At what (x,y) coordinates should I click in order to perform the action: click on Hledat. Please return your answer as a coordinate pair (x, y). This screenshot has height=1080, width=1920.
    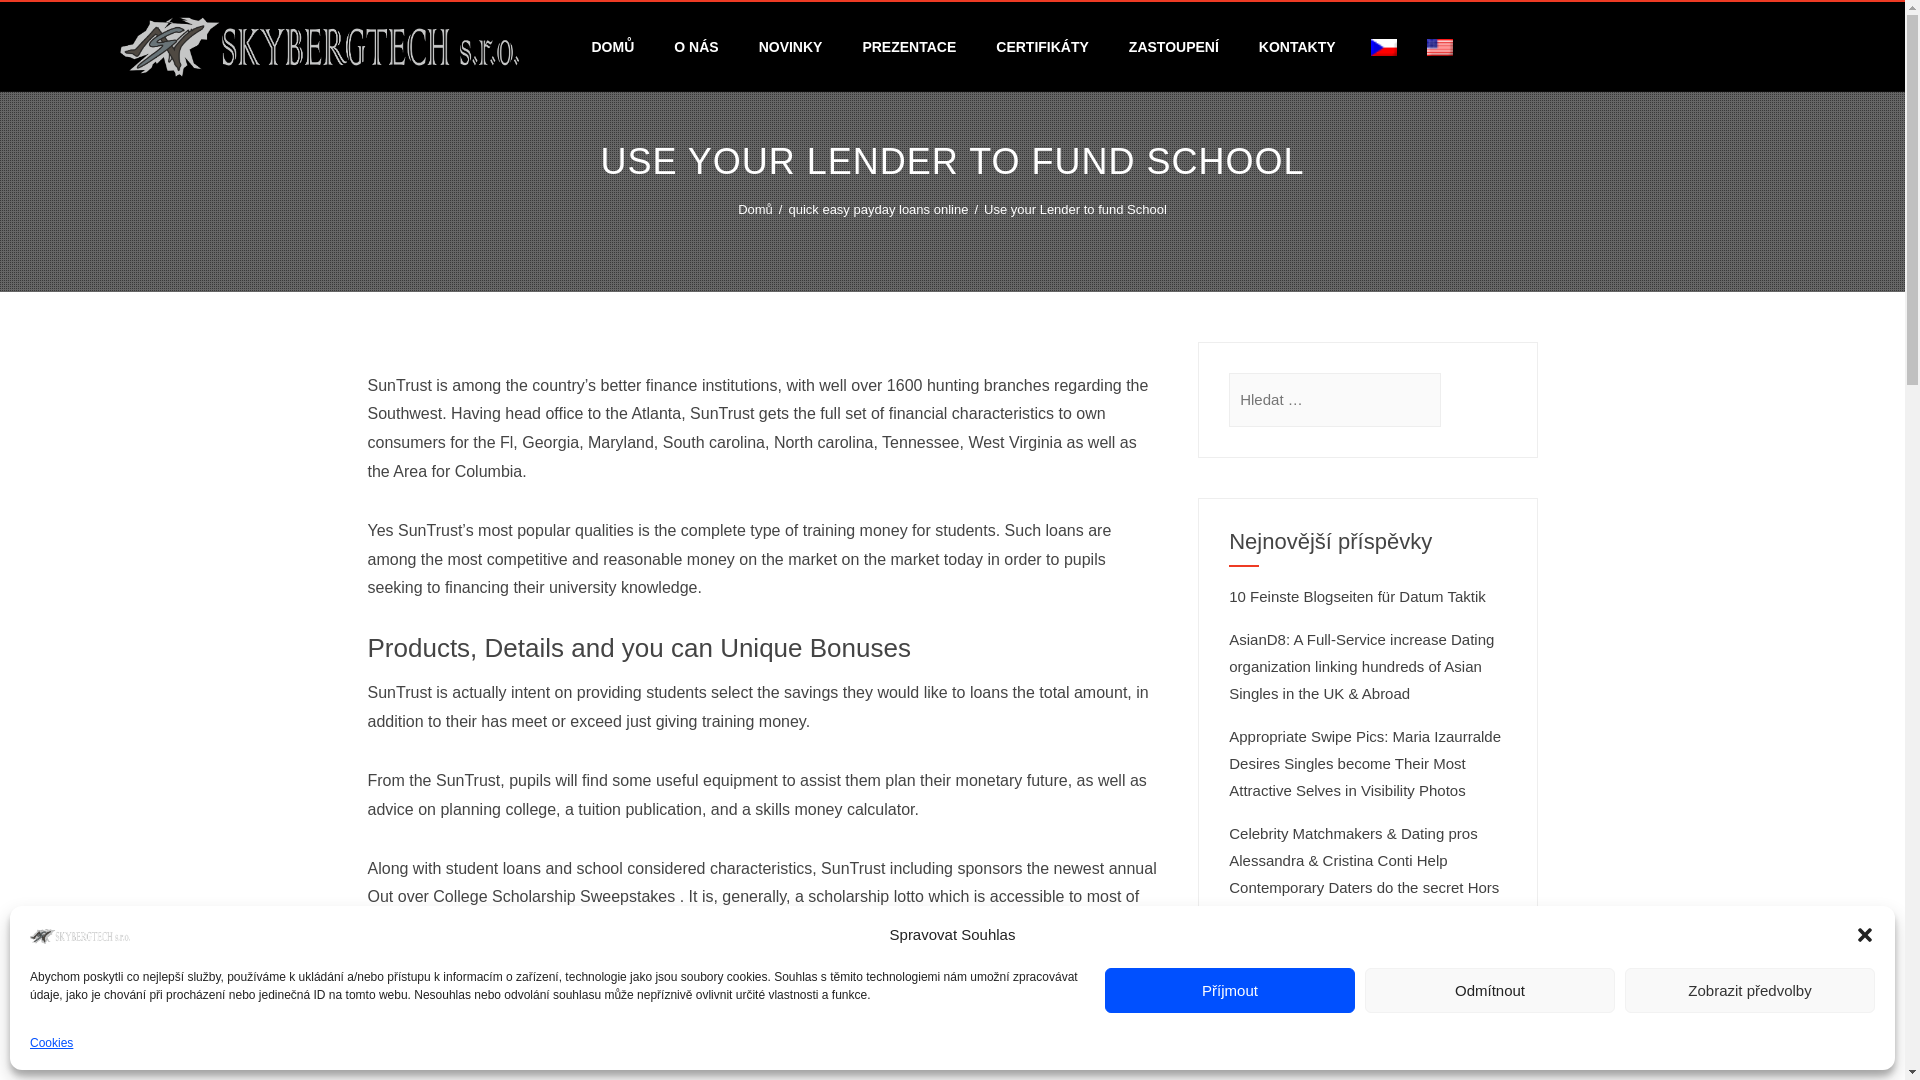
    Looking at the image, I should click on (41, 23).